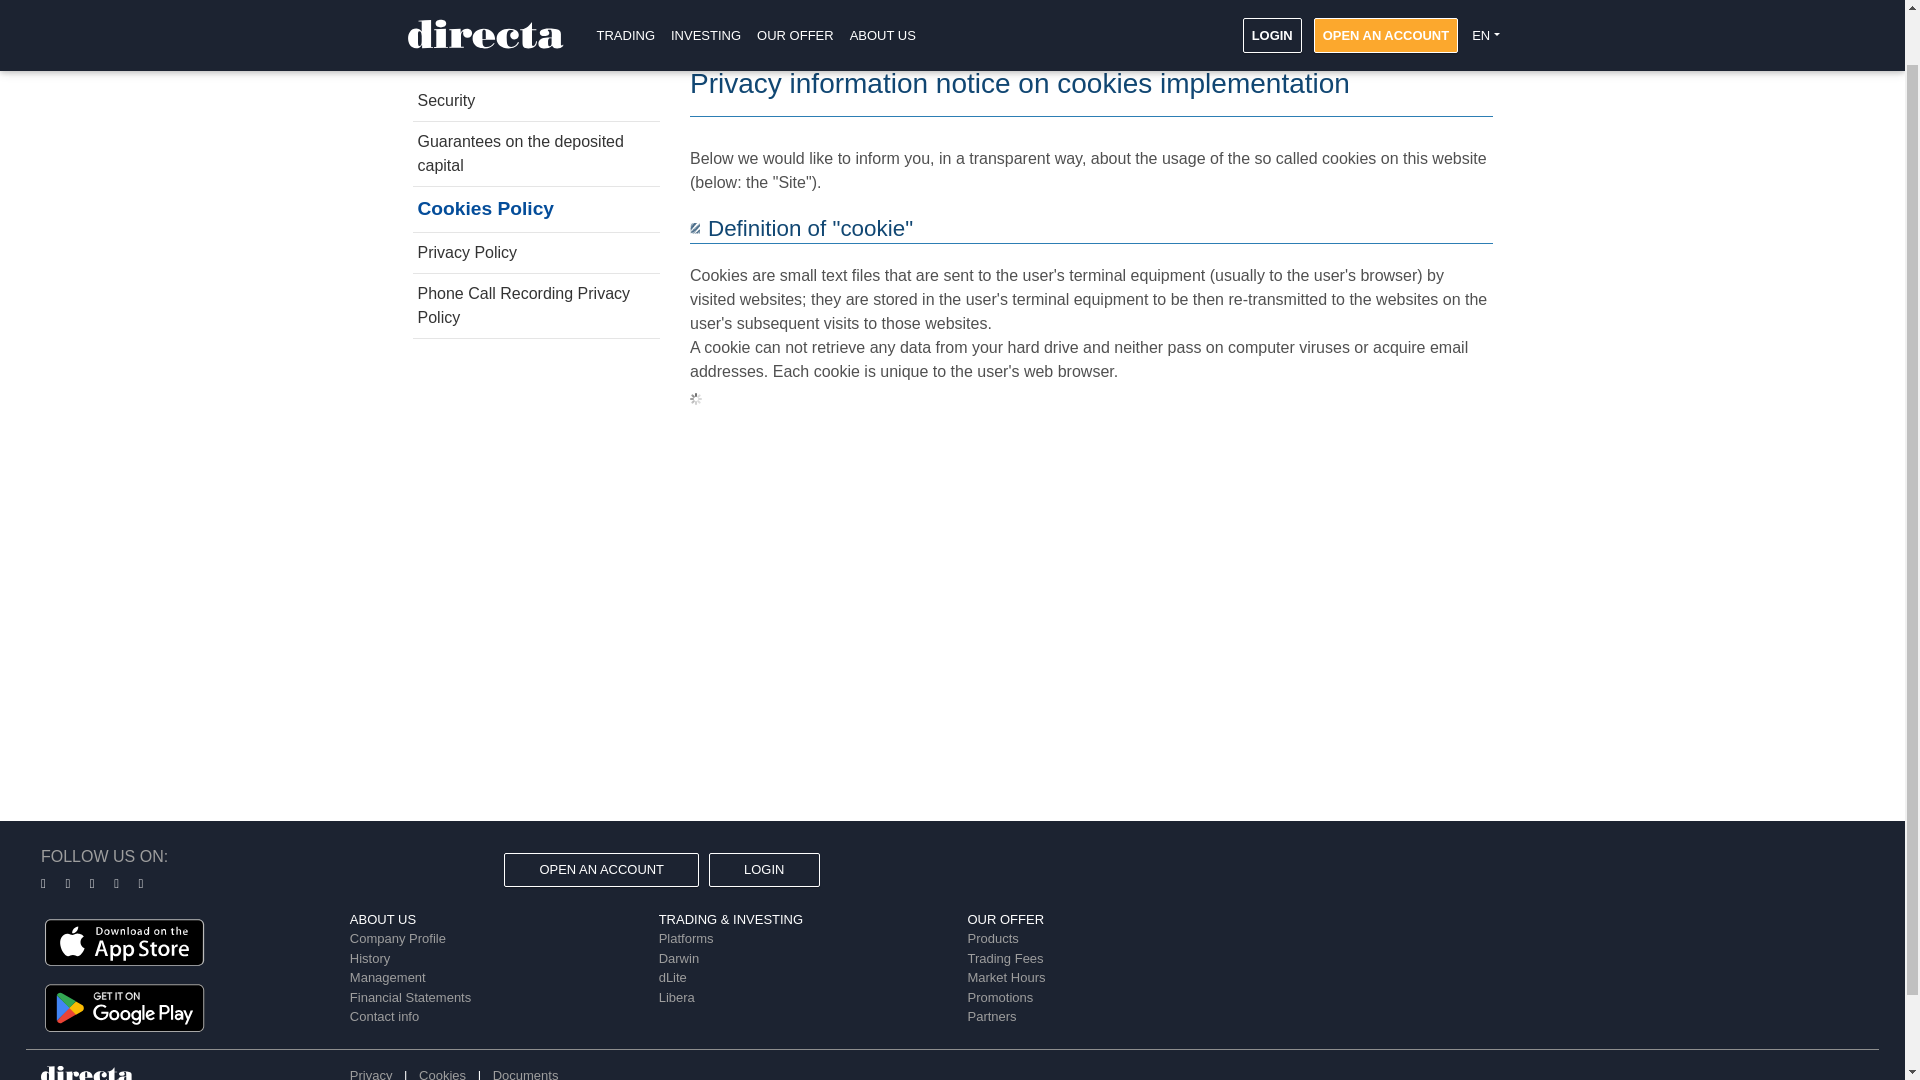 The width and height of the screenshot is (1920, 1080). I want to click on Market Hours, so click(1006, 976).